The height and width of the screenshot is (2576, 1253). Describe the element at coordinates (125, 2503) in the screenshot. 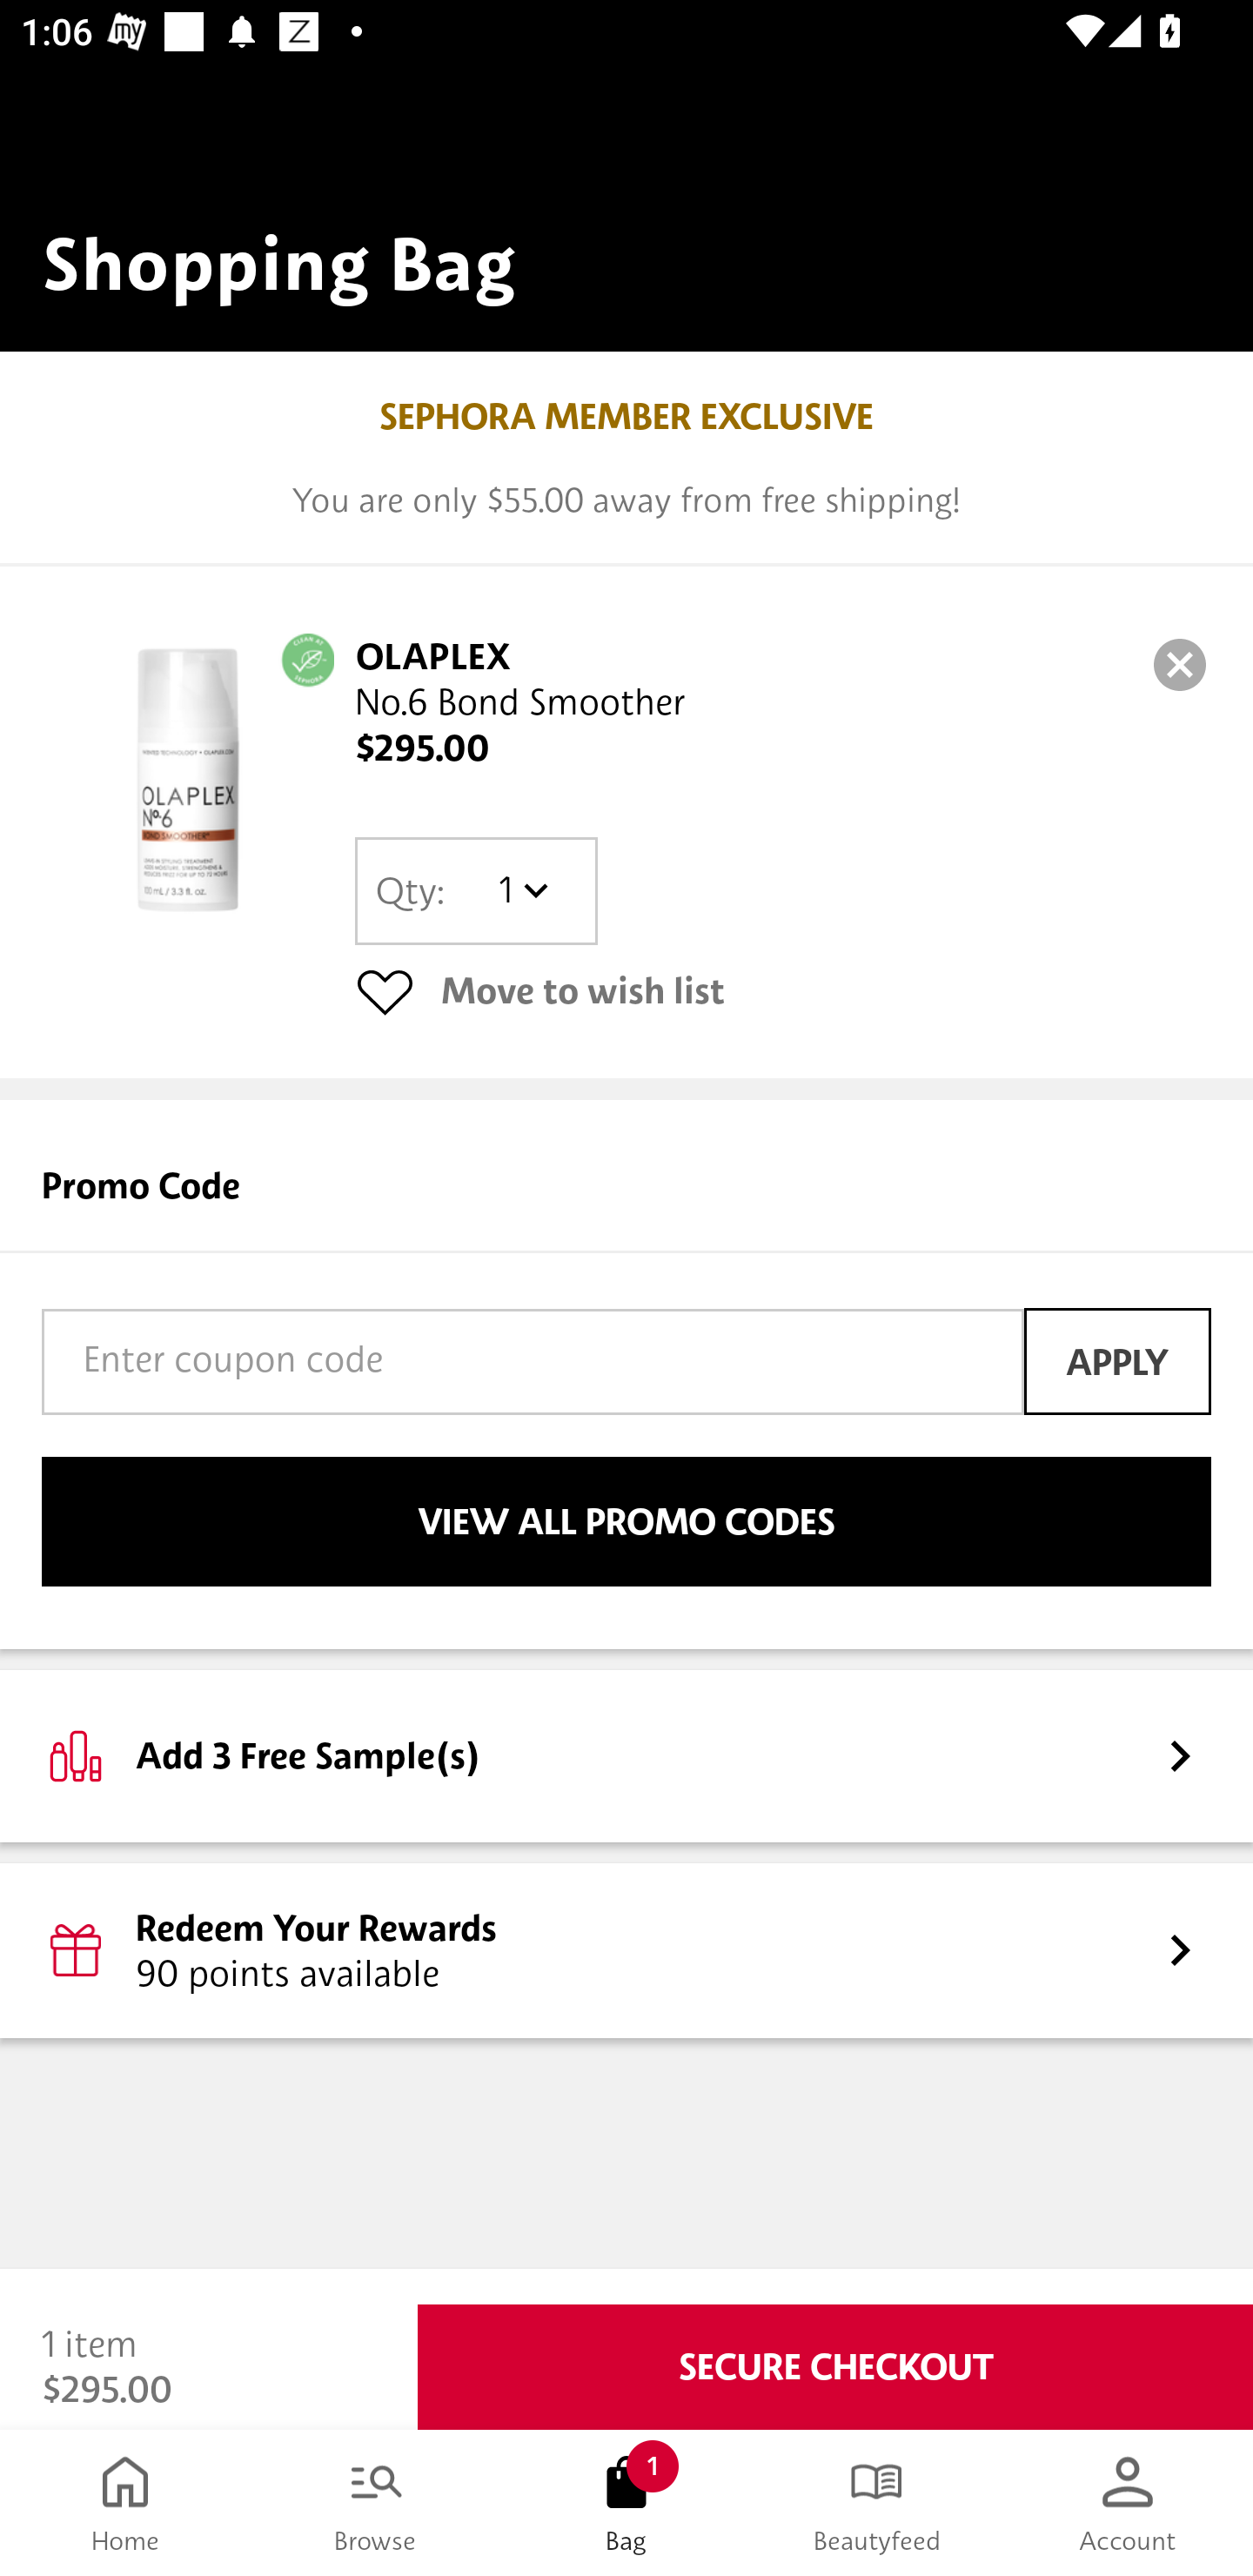

I see `Home` at that location.